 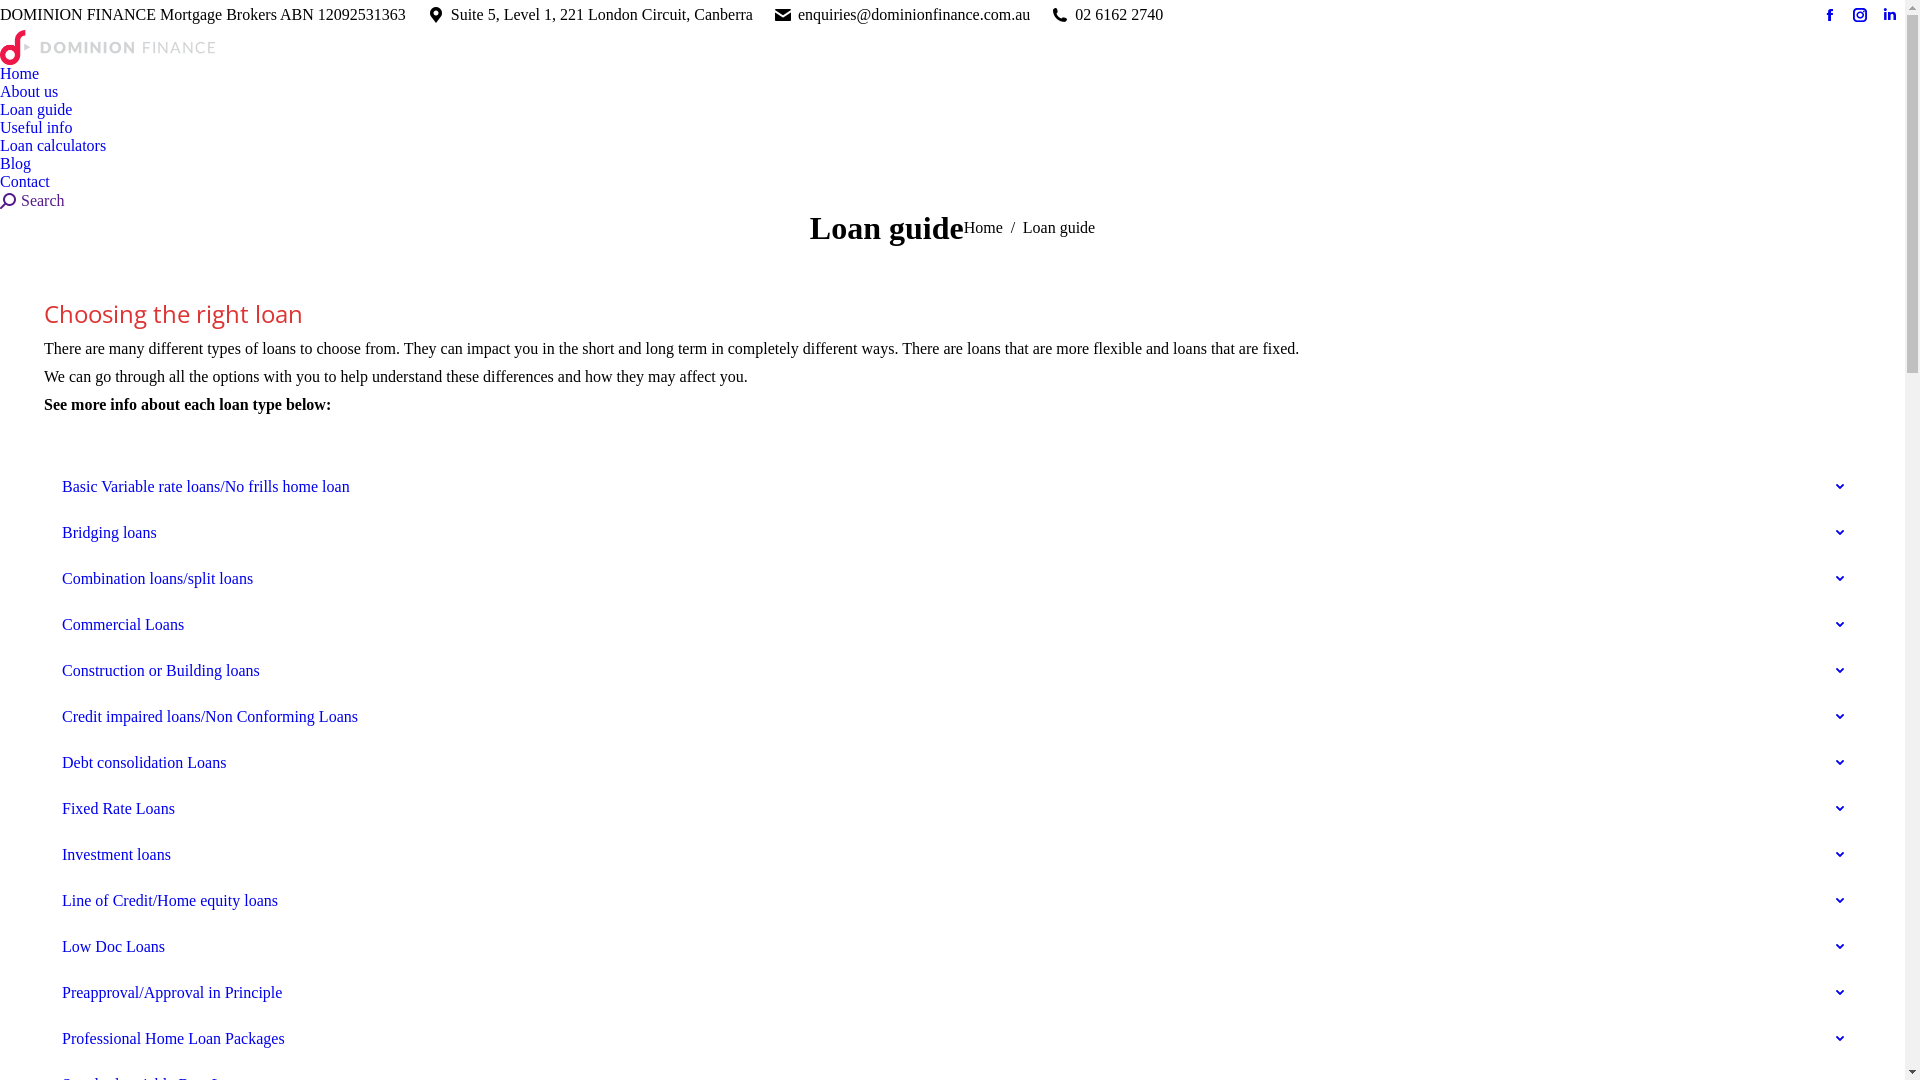 I want to click on Combination loans/split loans, so click(x=952, y=579).